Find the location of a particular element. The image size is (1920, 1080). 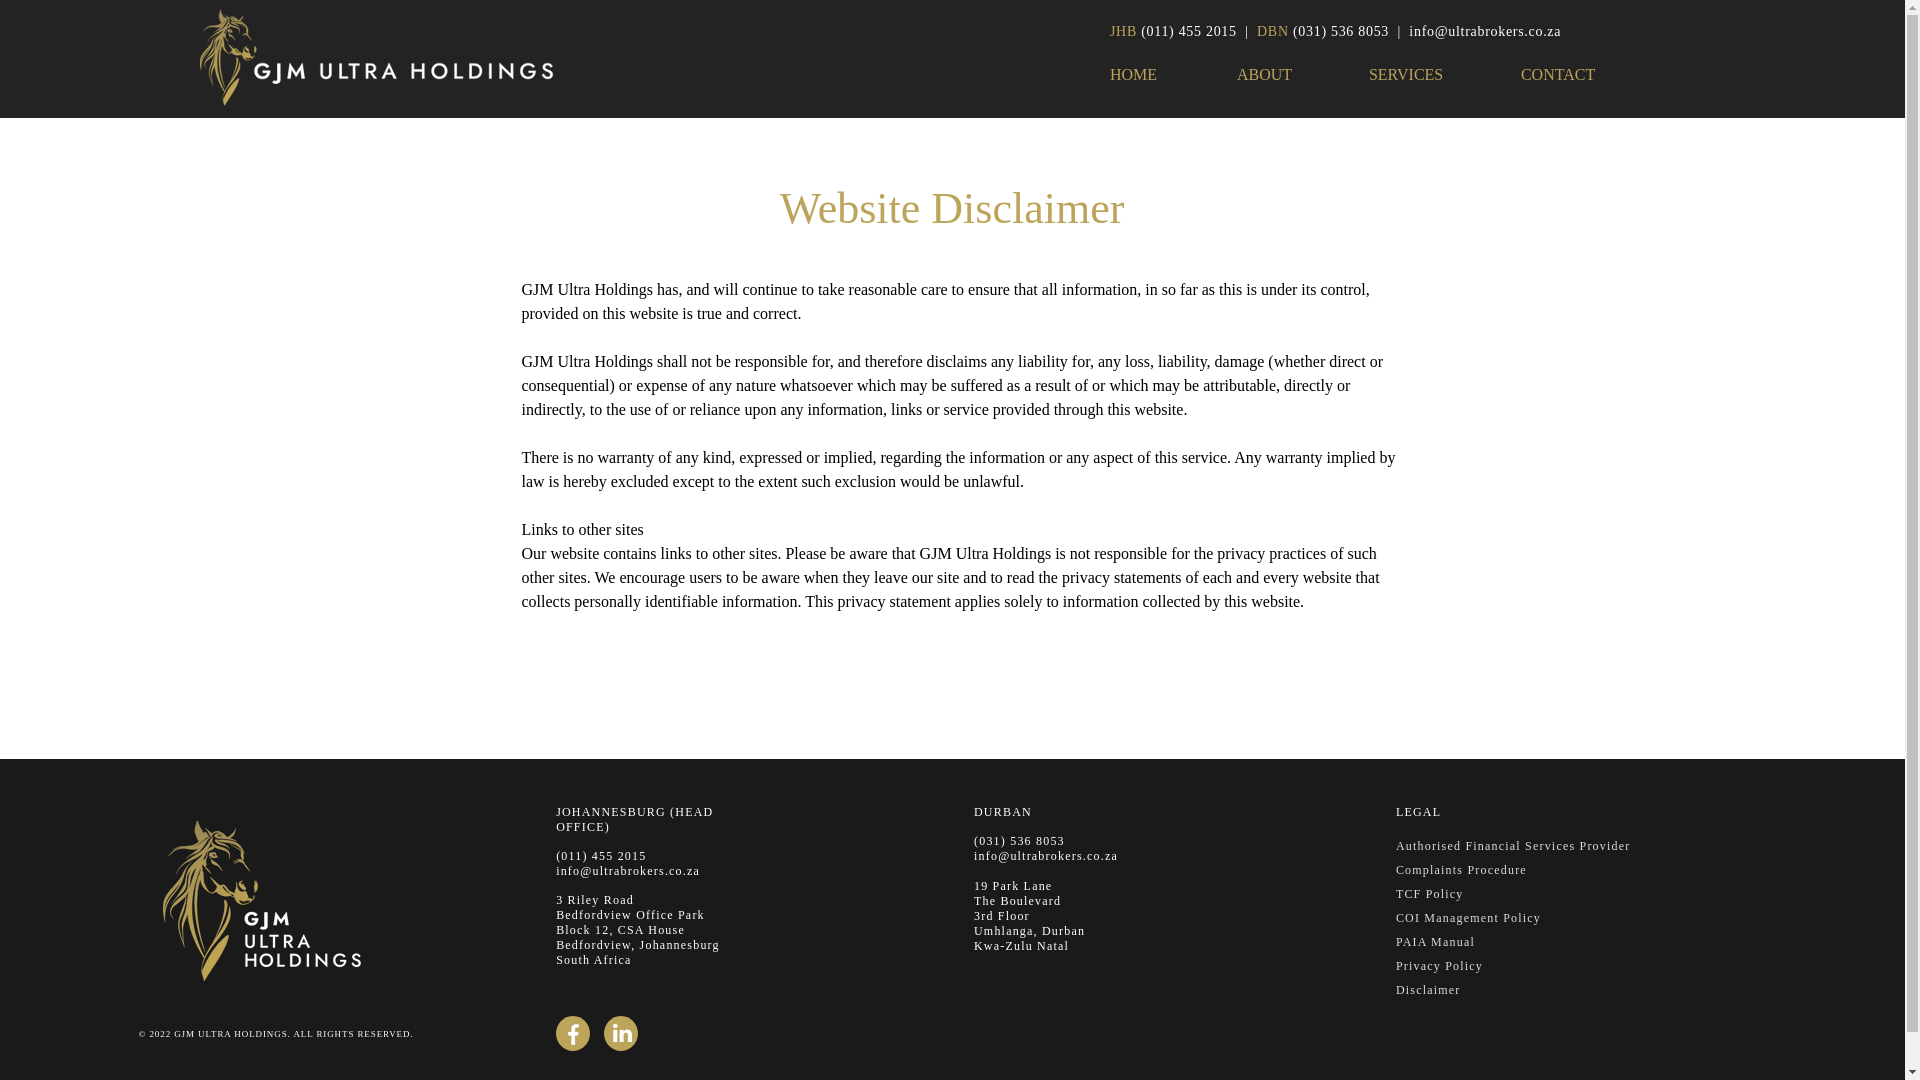

GJM Ultra Brokers is located at coordinates (270, 900).